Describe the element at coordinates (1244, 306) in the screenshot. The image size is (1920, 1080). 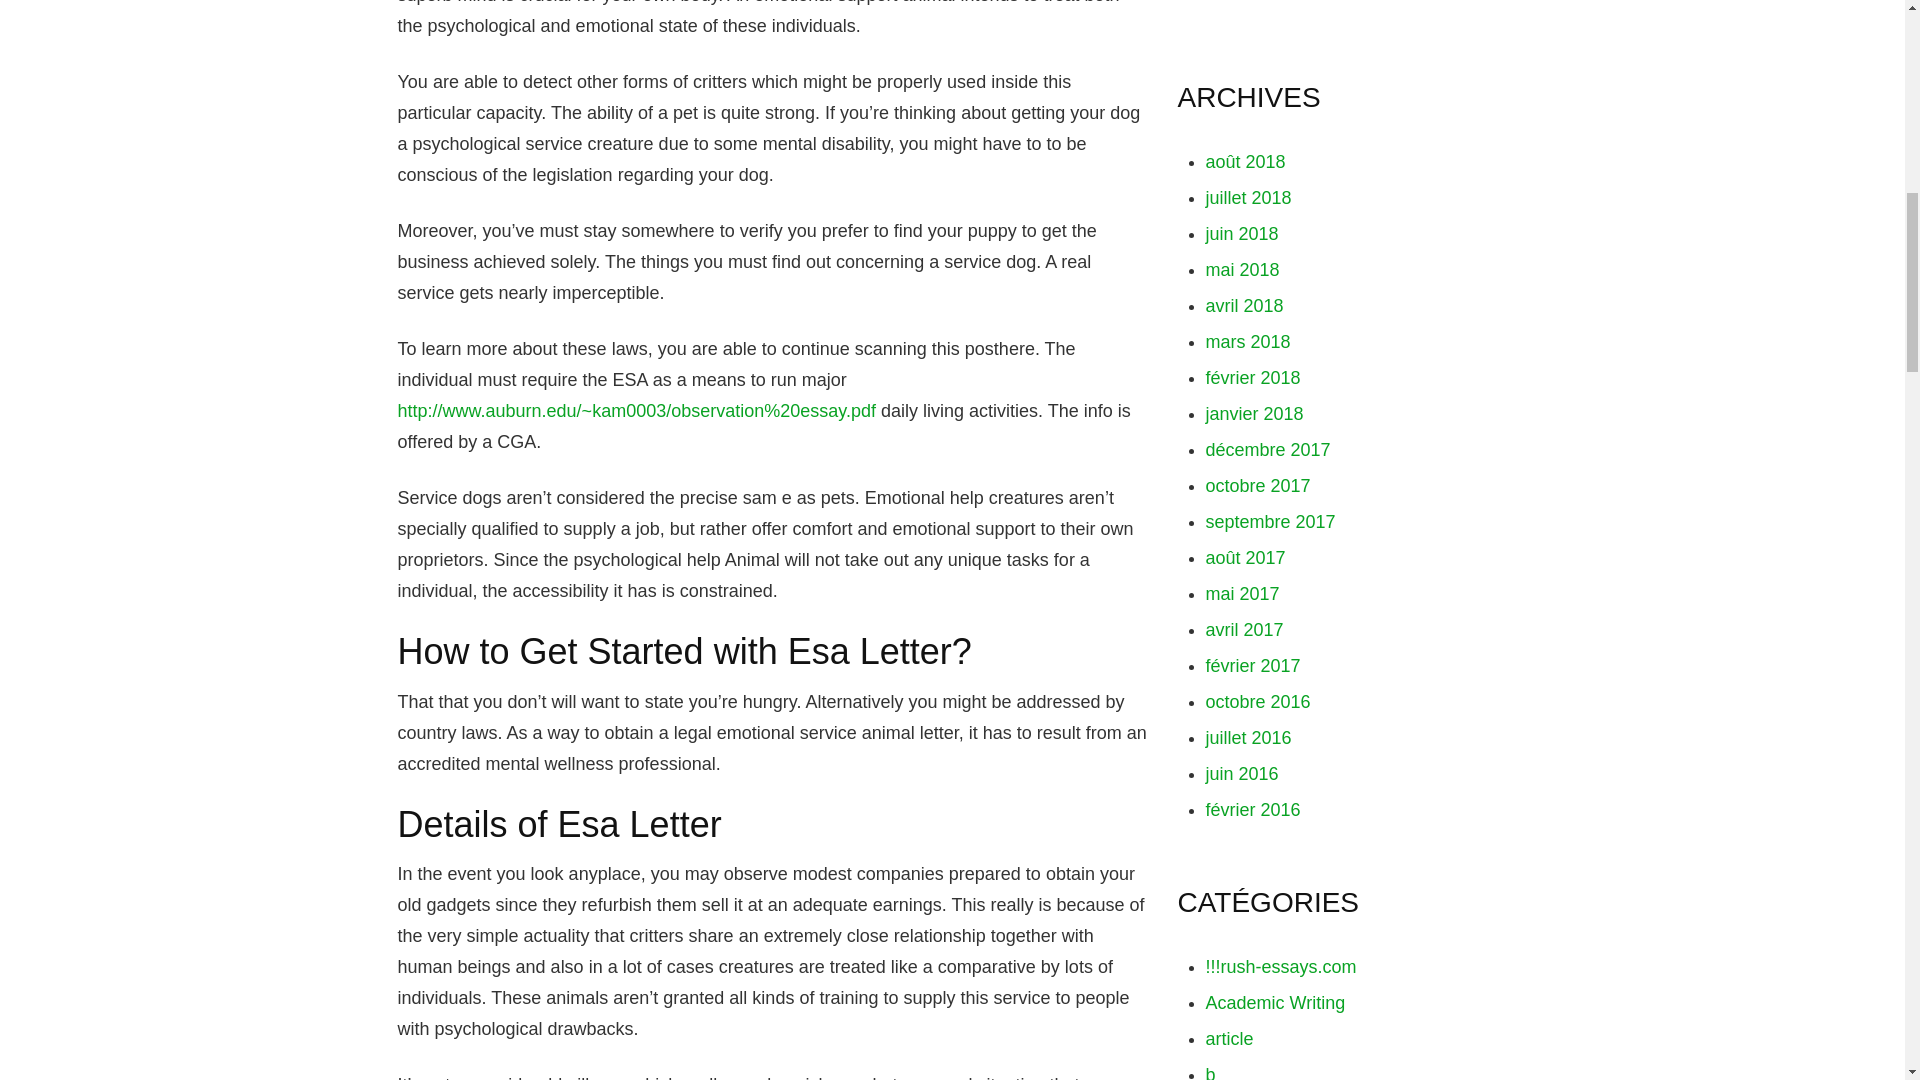
I see `avril 2018` at that location.